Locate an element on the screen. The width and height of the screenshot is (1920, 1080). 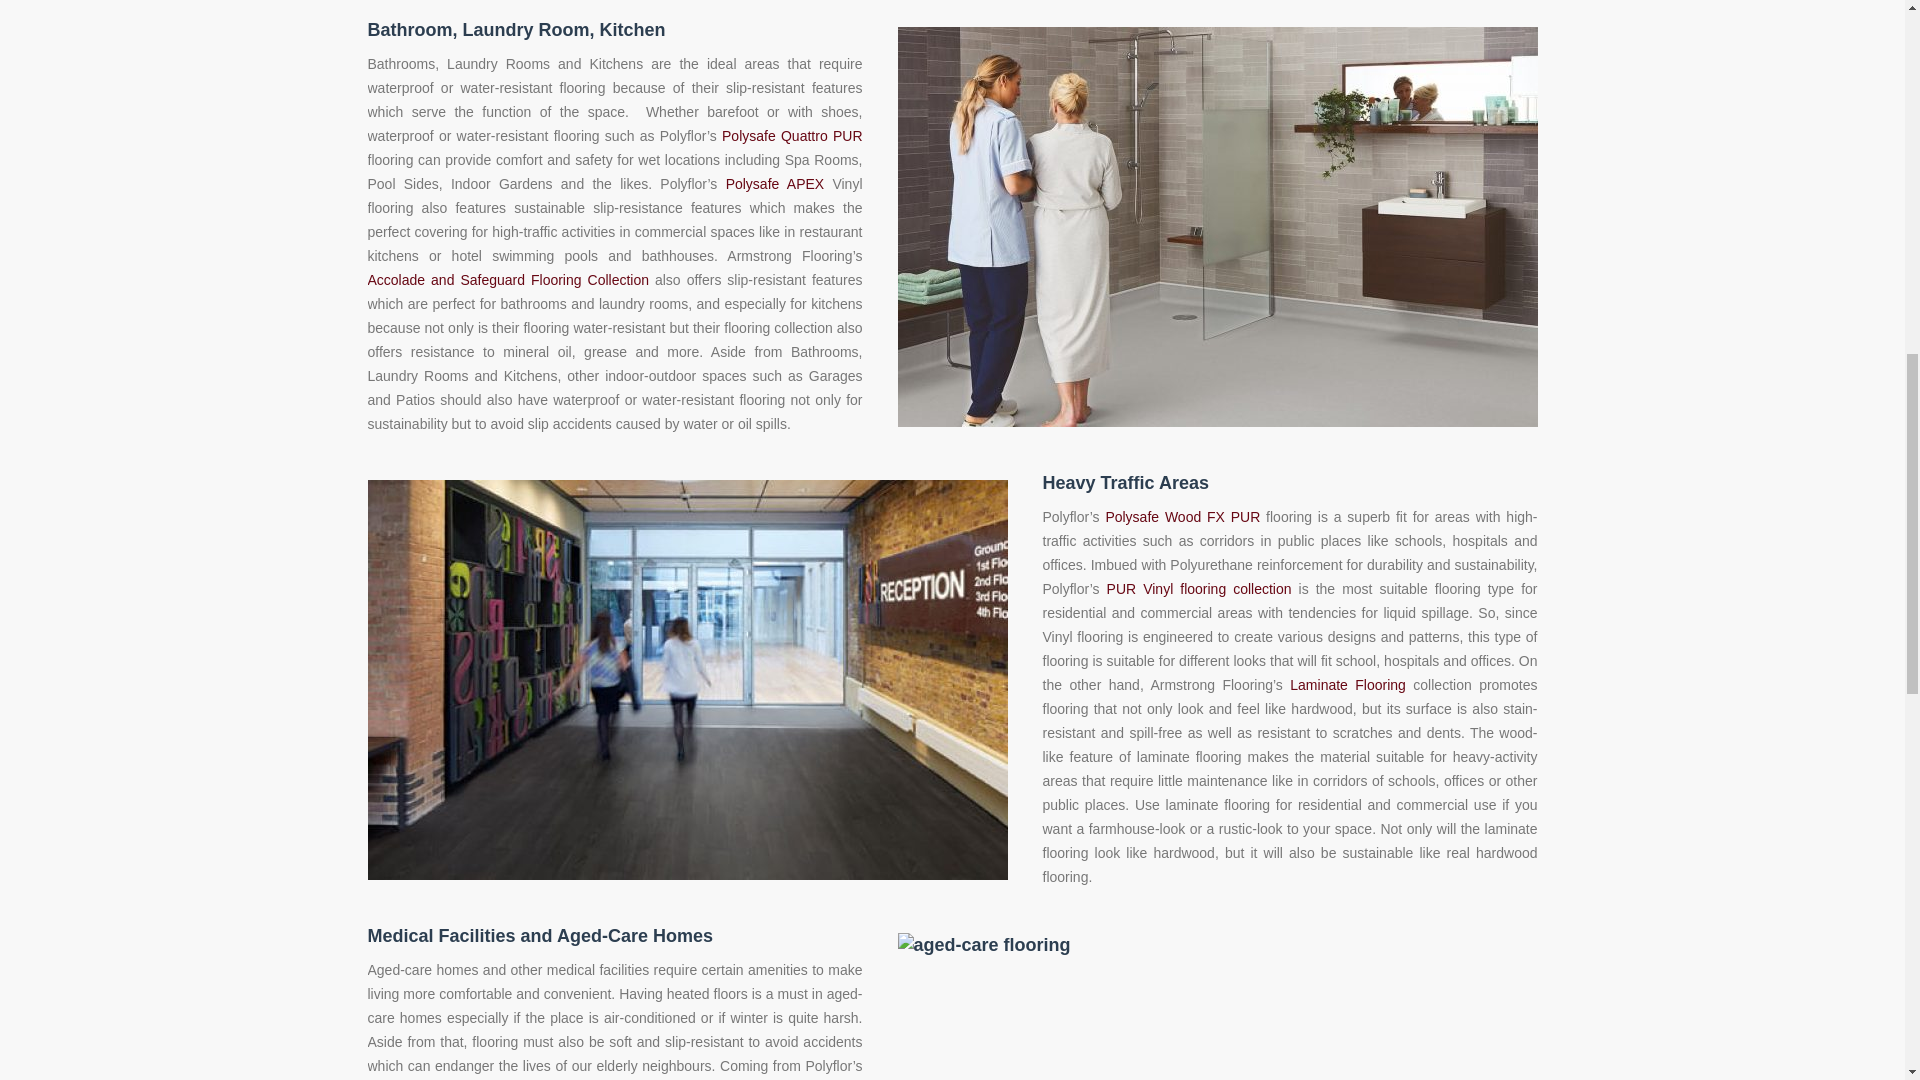
Polysafe Quattro PUR is located at coordinates (792, 136).